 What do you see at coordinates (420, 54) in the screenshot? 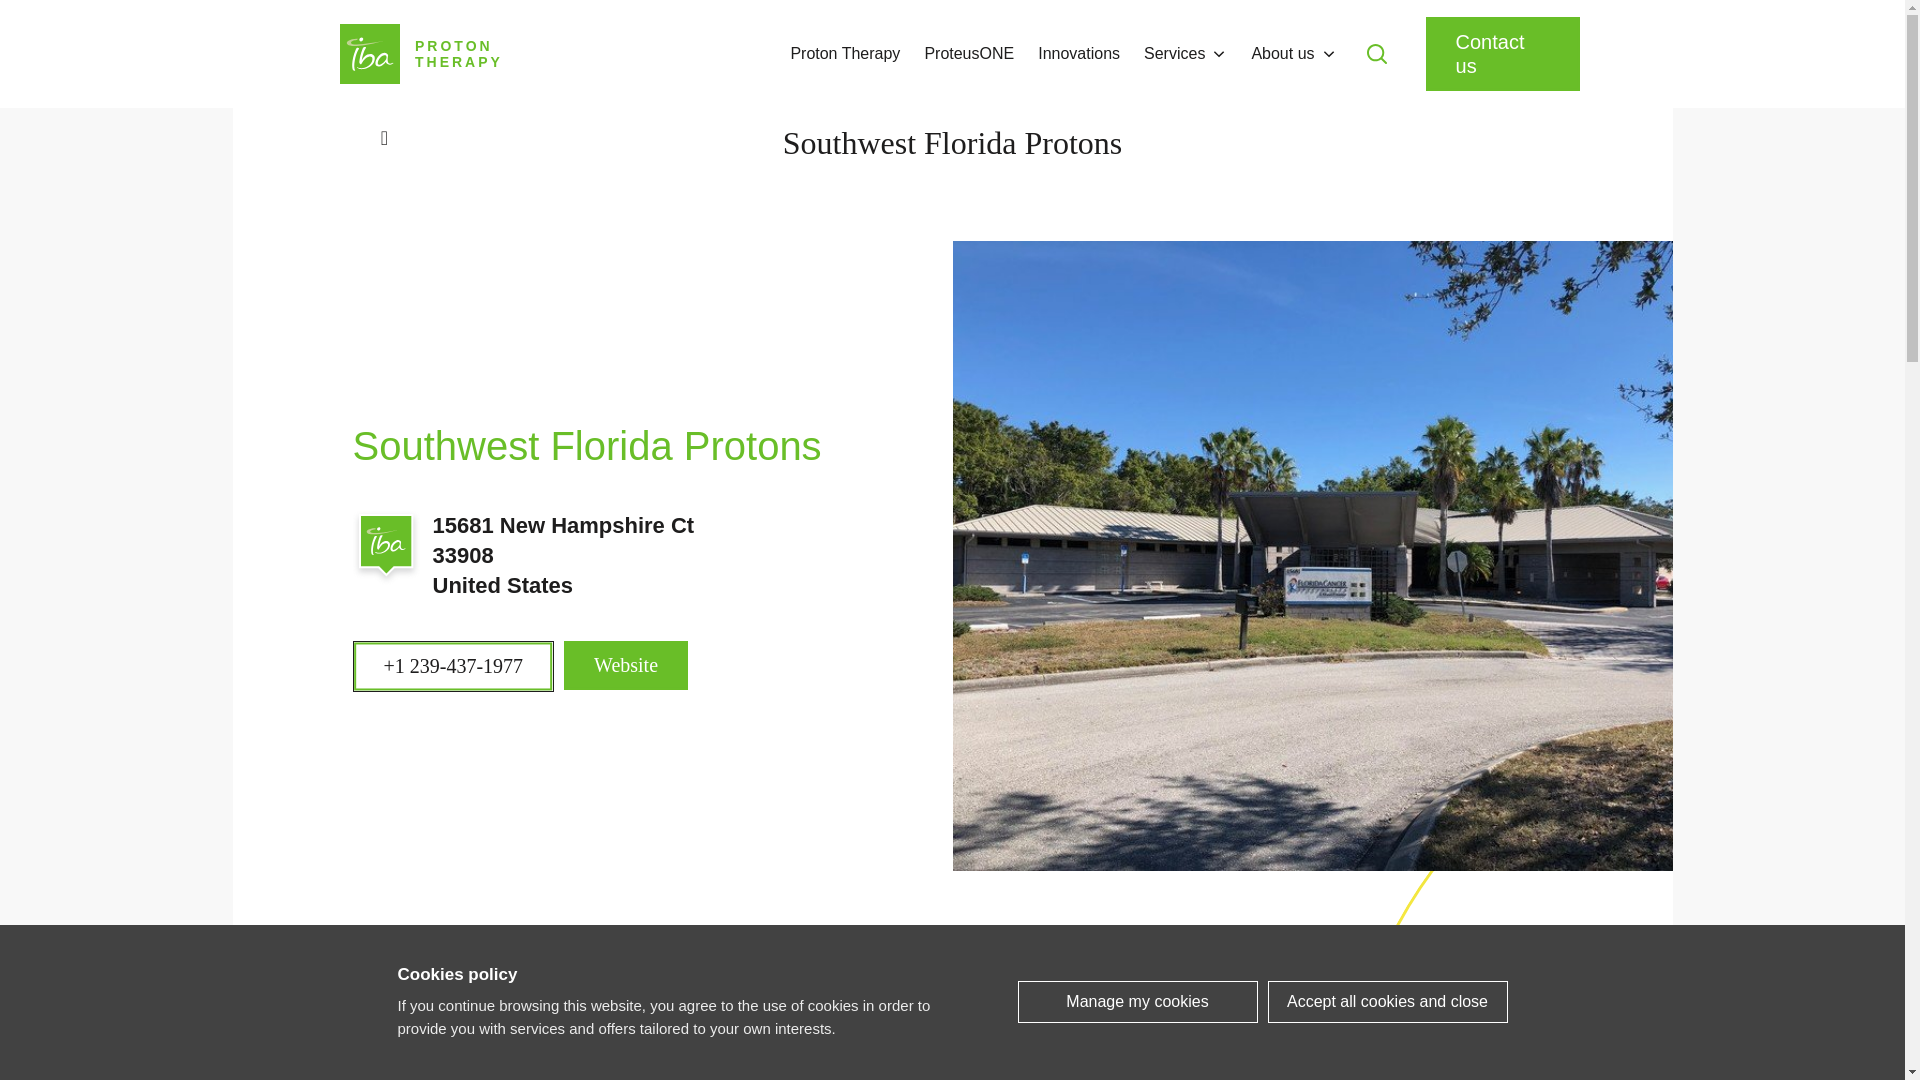
I see `Innovations` at bounding box center [420, 54].